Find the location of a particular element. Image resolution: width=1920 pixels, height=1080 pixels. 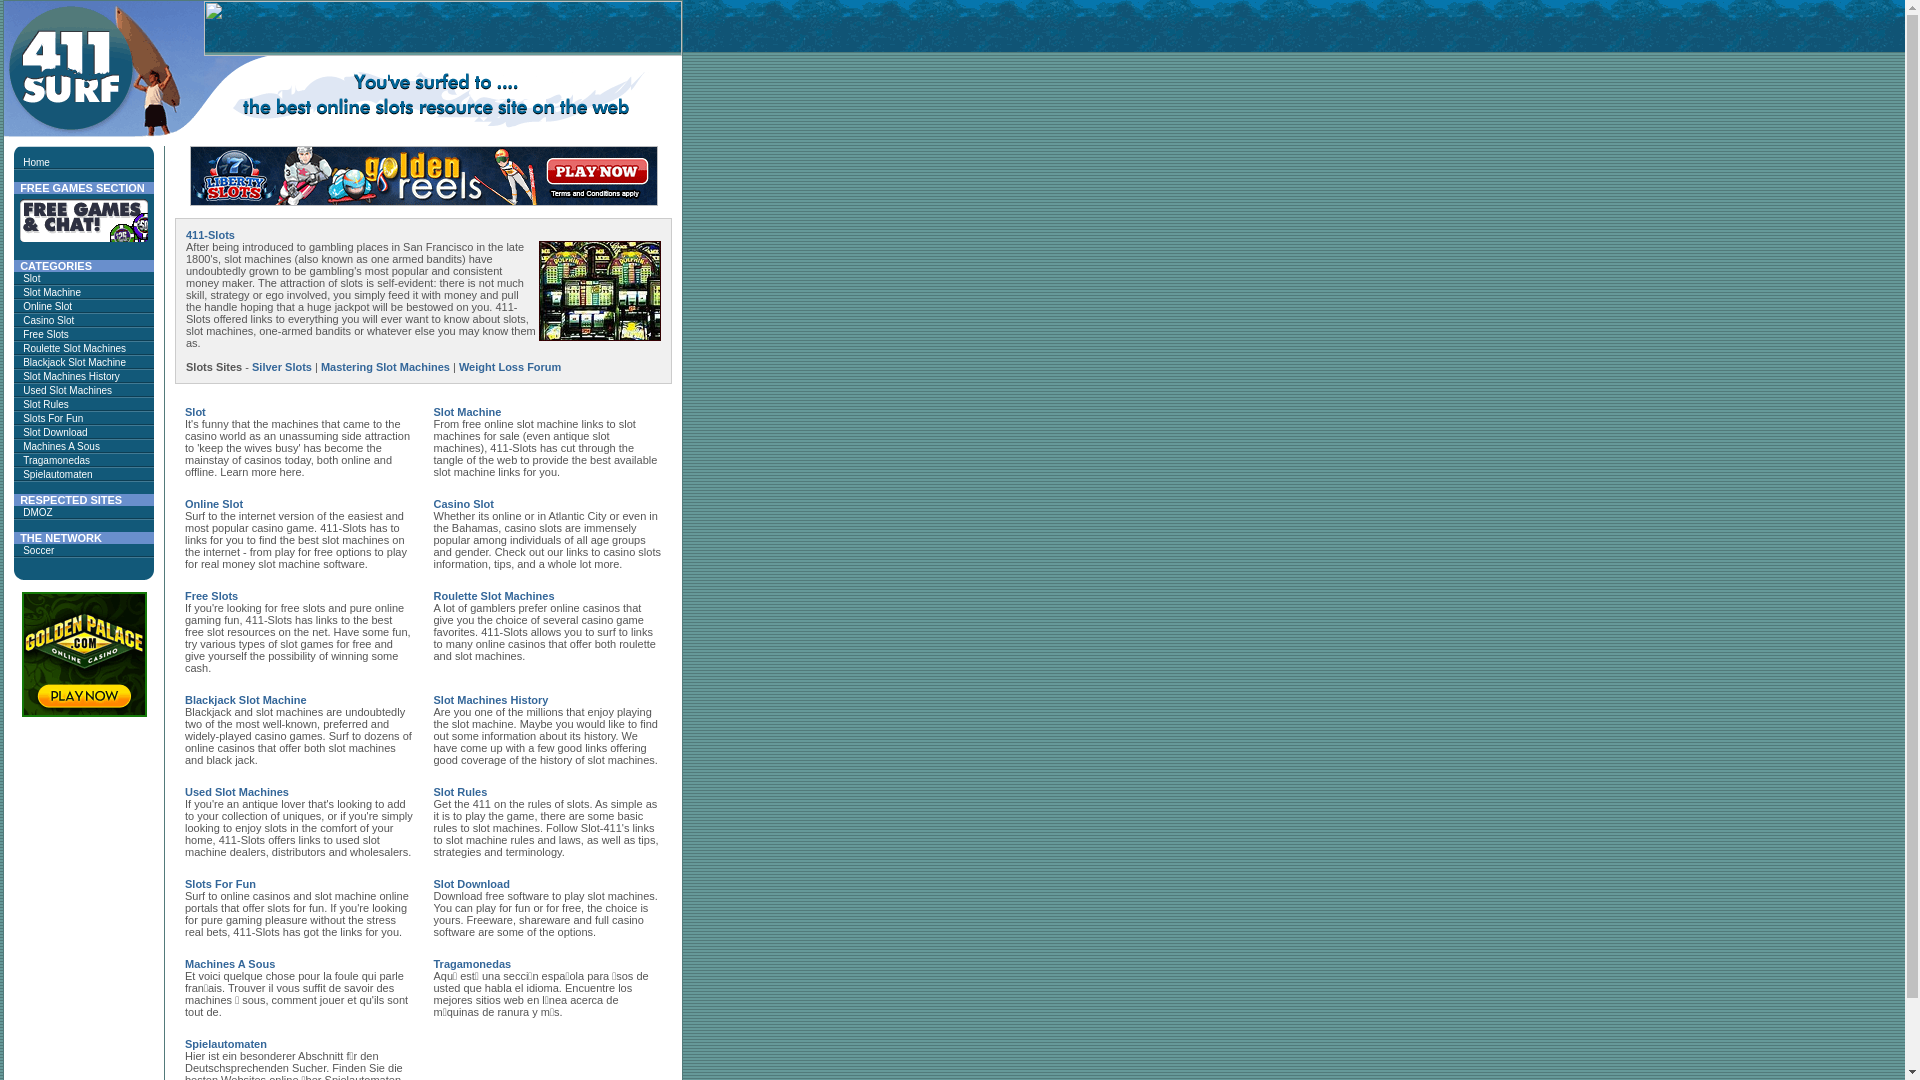

Mastering Slot Machines is located at coordinates (386, 367).